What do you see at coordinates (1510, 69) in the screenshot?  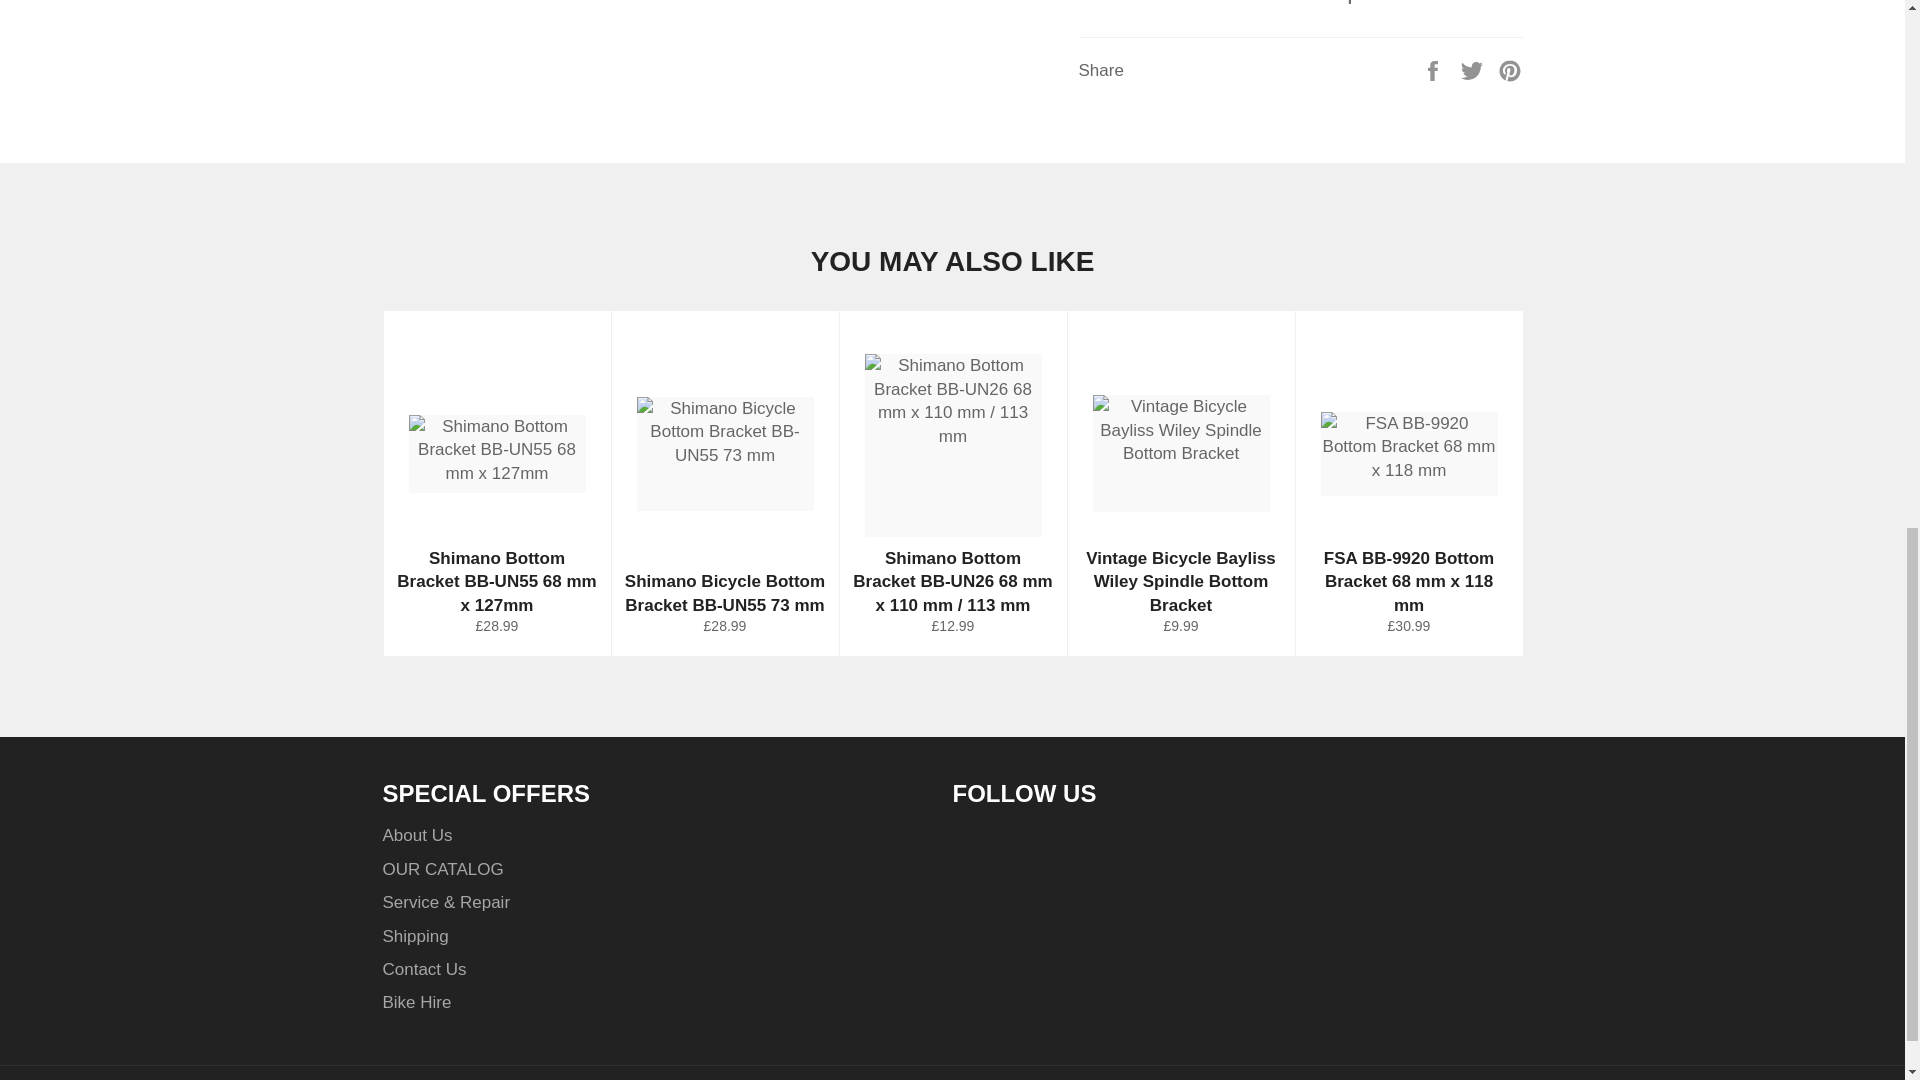 I see `Pin on Pinterest` at bounding box center [1510, 69].